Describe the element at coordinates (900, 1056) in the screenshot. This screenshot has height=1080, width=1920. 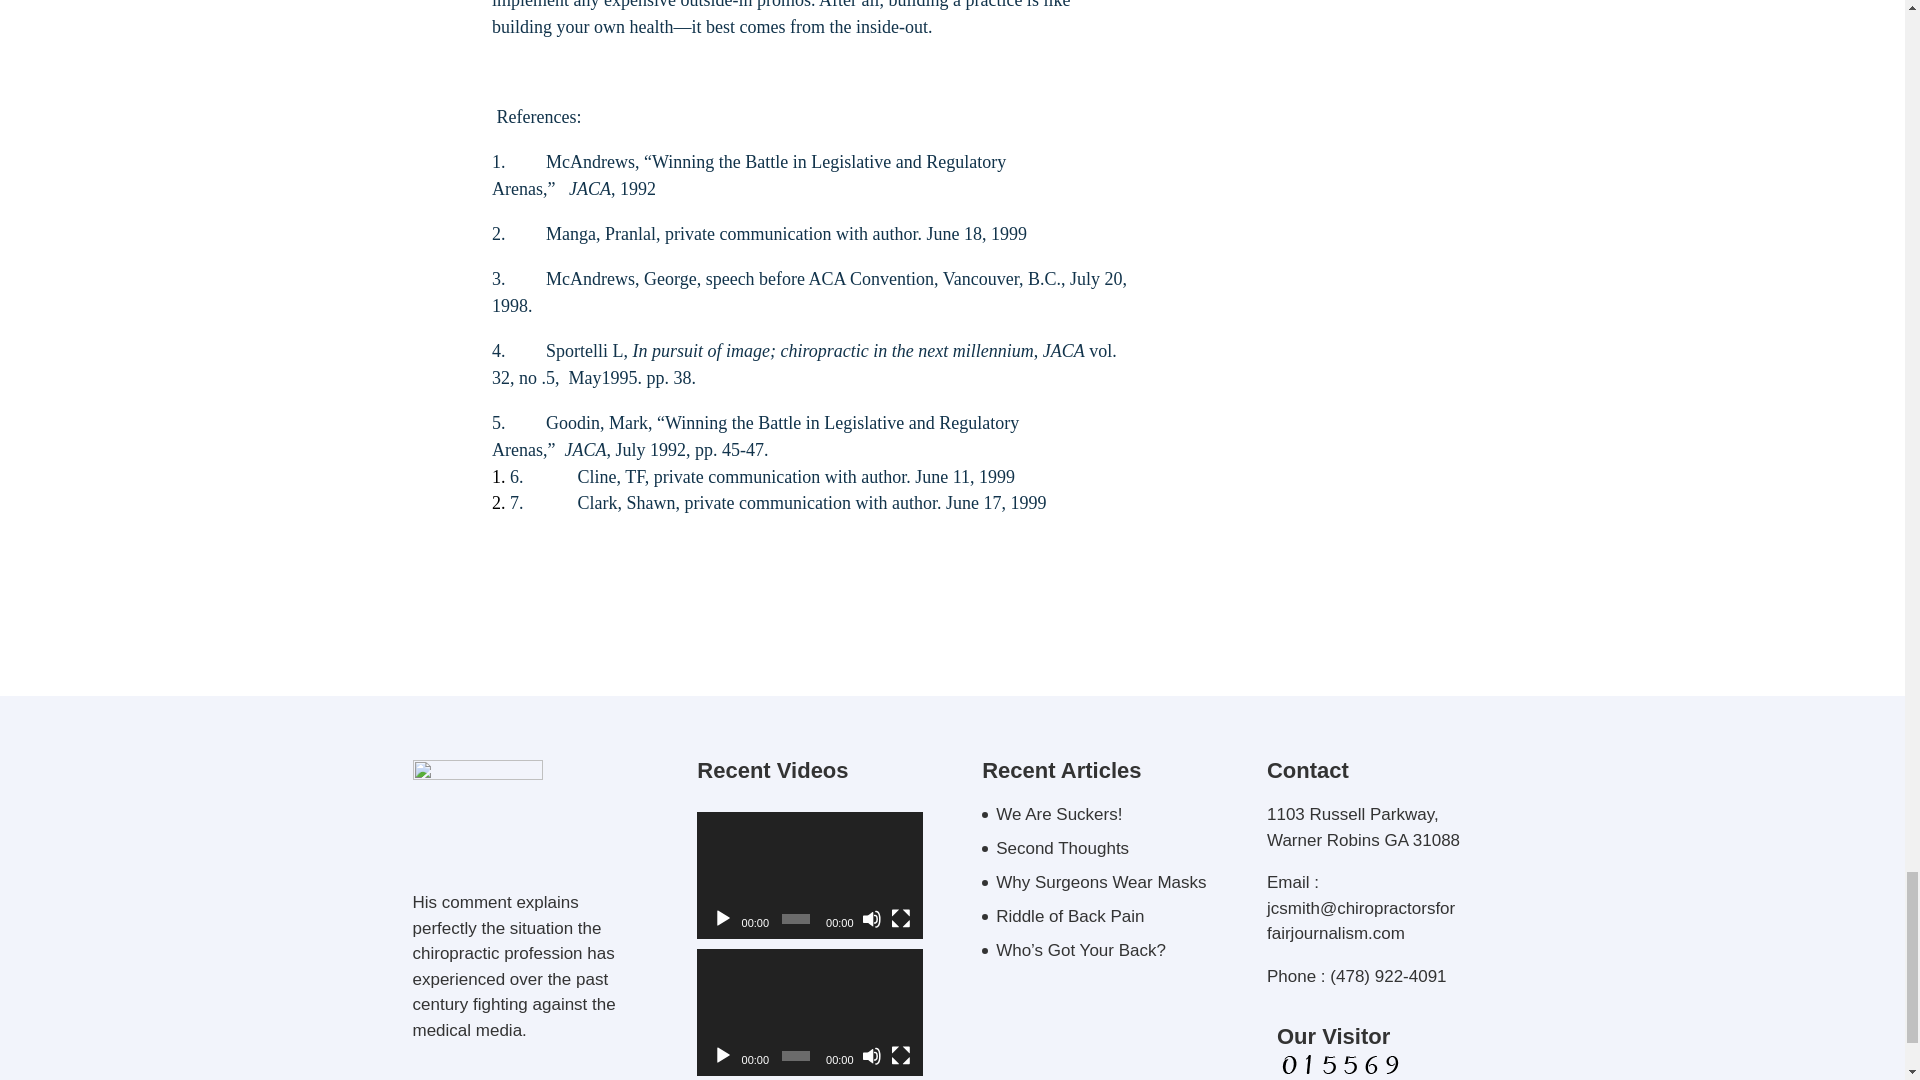
I see `Fullscreen` at that location.